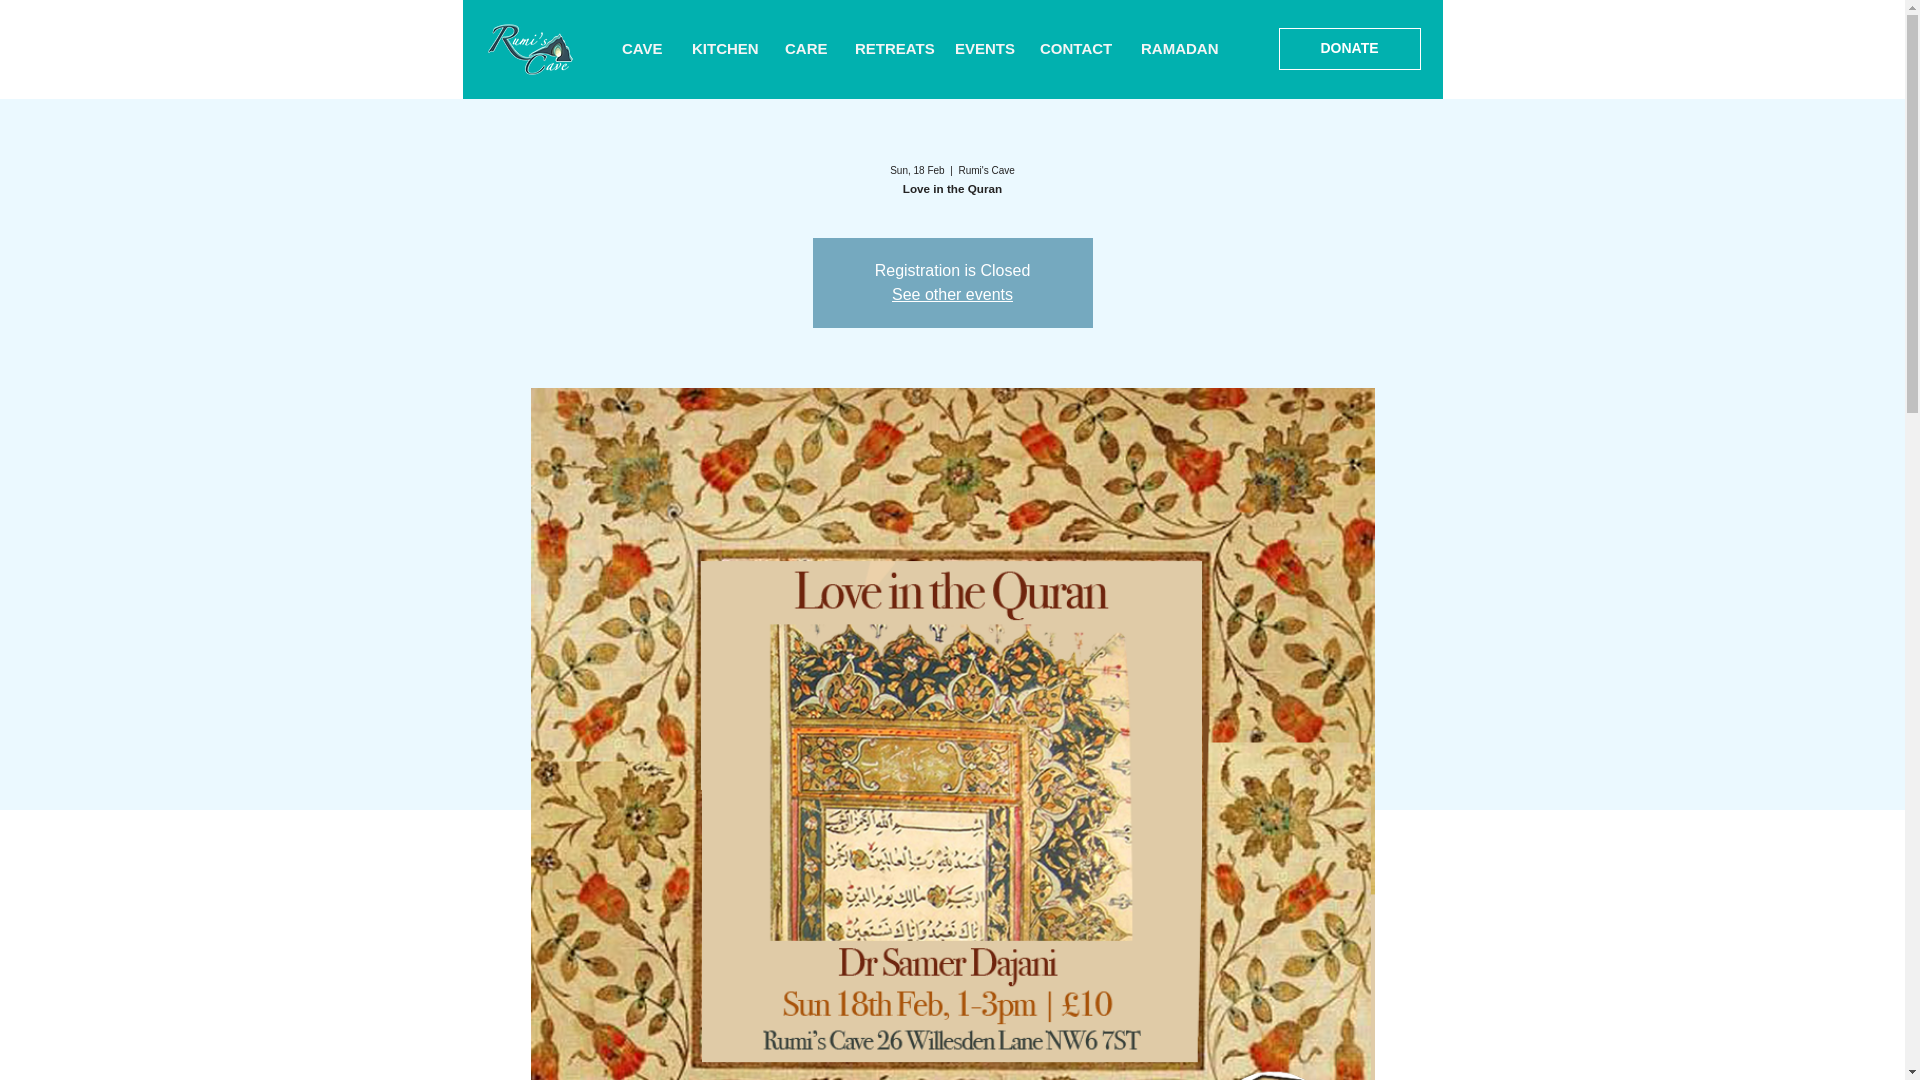 The width and height of the screenshot is (1920, 1080). What do you see at coordinates (723, 49) in the screenshot?
I see `KITCHEN` at bounding box center [723, 49].